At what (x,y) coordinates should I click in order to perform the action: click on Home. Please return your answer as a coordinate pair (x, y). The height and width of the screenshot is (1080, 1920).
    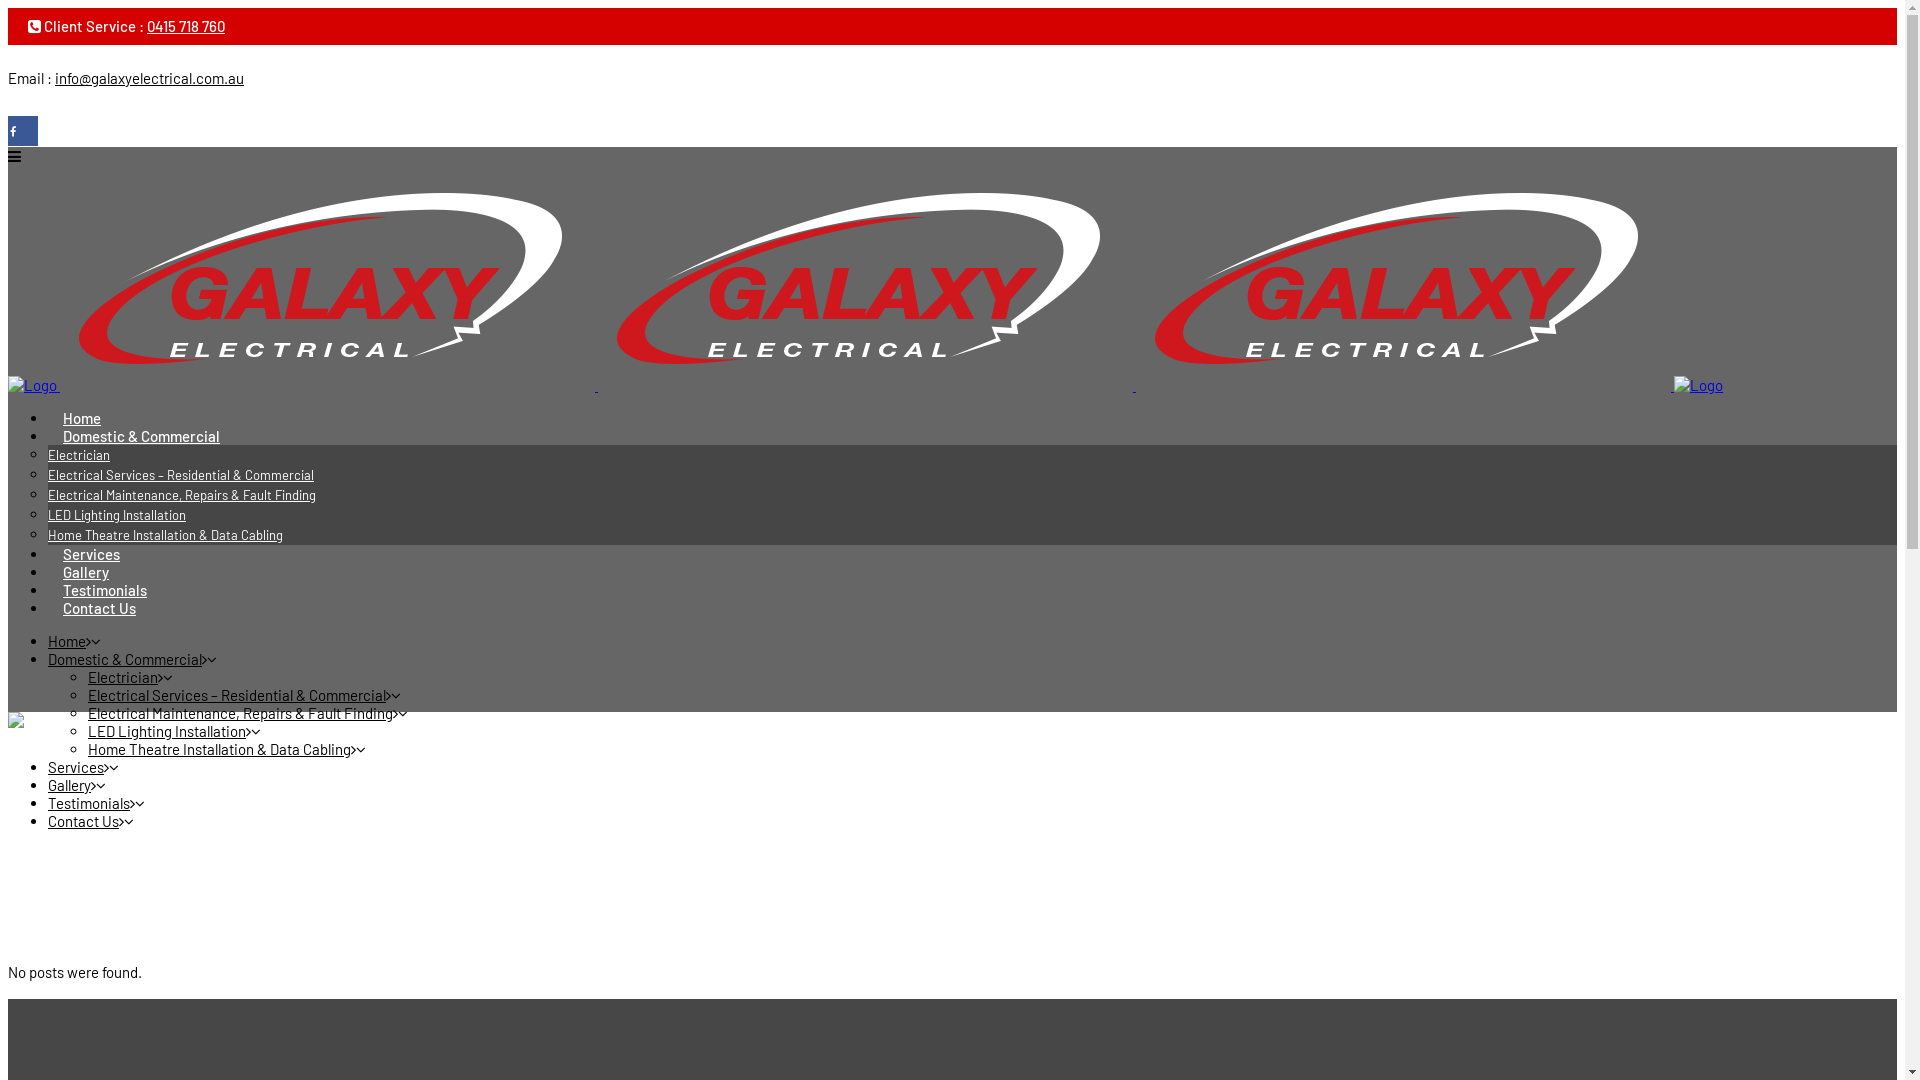
    Looking at the image, I should click on (67, 641).